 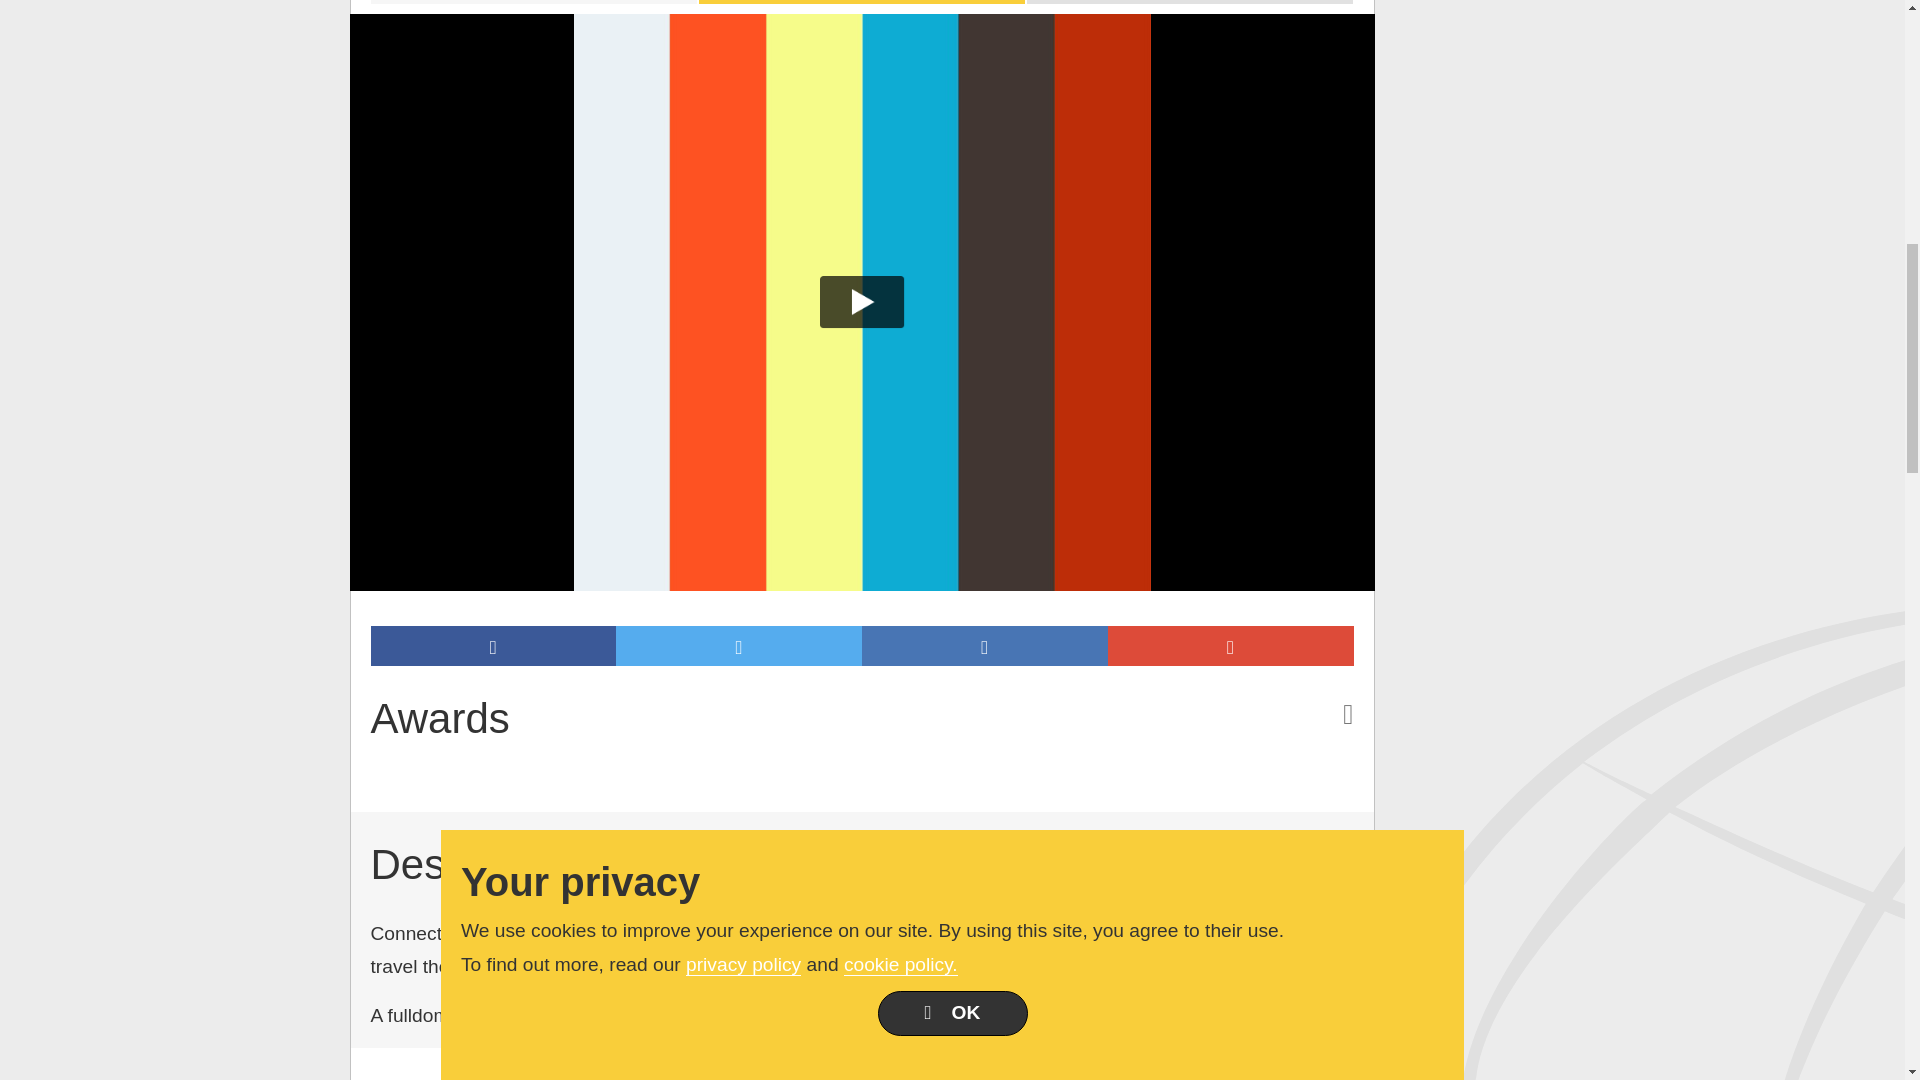 What do you see at coordinates (532, 2) in the screenshot?
I see `The video is missing` at bounding box center [532, 2].